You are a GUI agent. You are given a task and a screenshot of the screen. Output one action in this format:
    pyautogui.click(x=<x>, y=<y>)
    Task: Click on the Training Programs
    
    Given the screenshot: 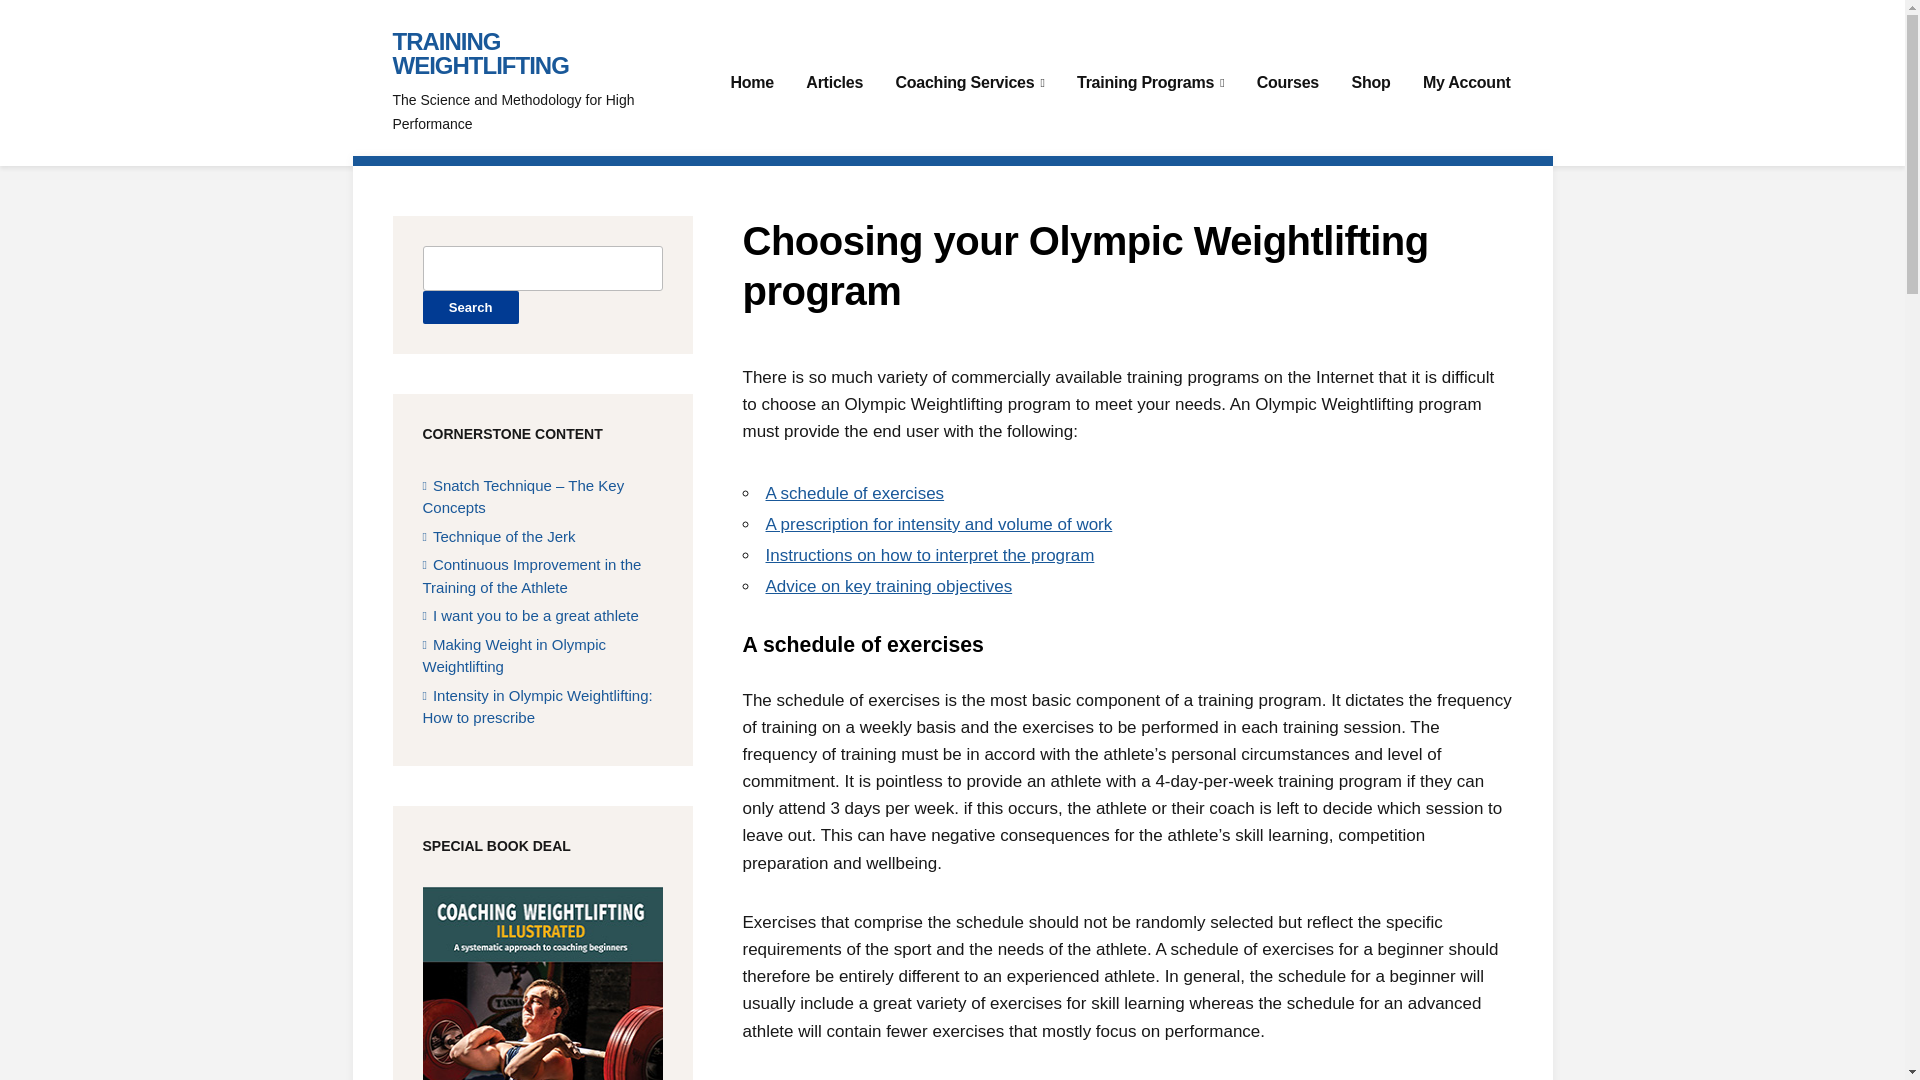 What is the action you would take?
    pyautogui.click(x=1150, y=83)
    